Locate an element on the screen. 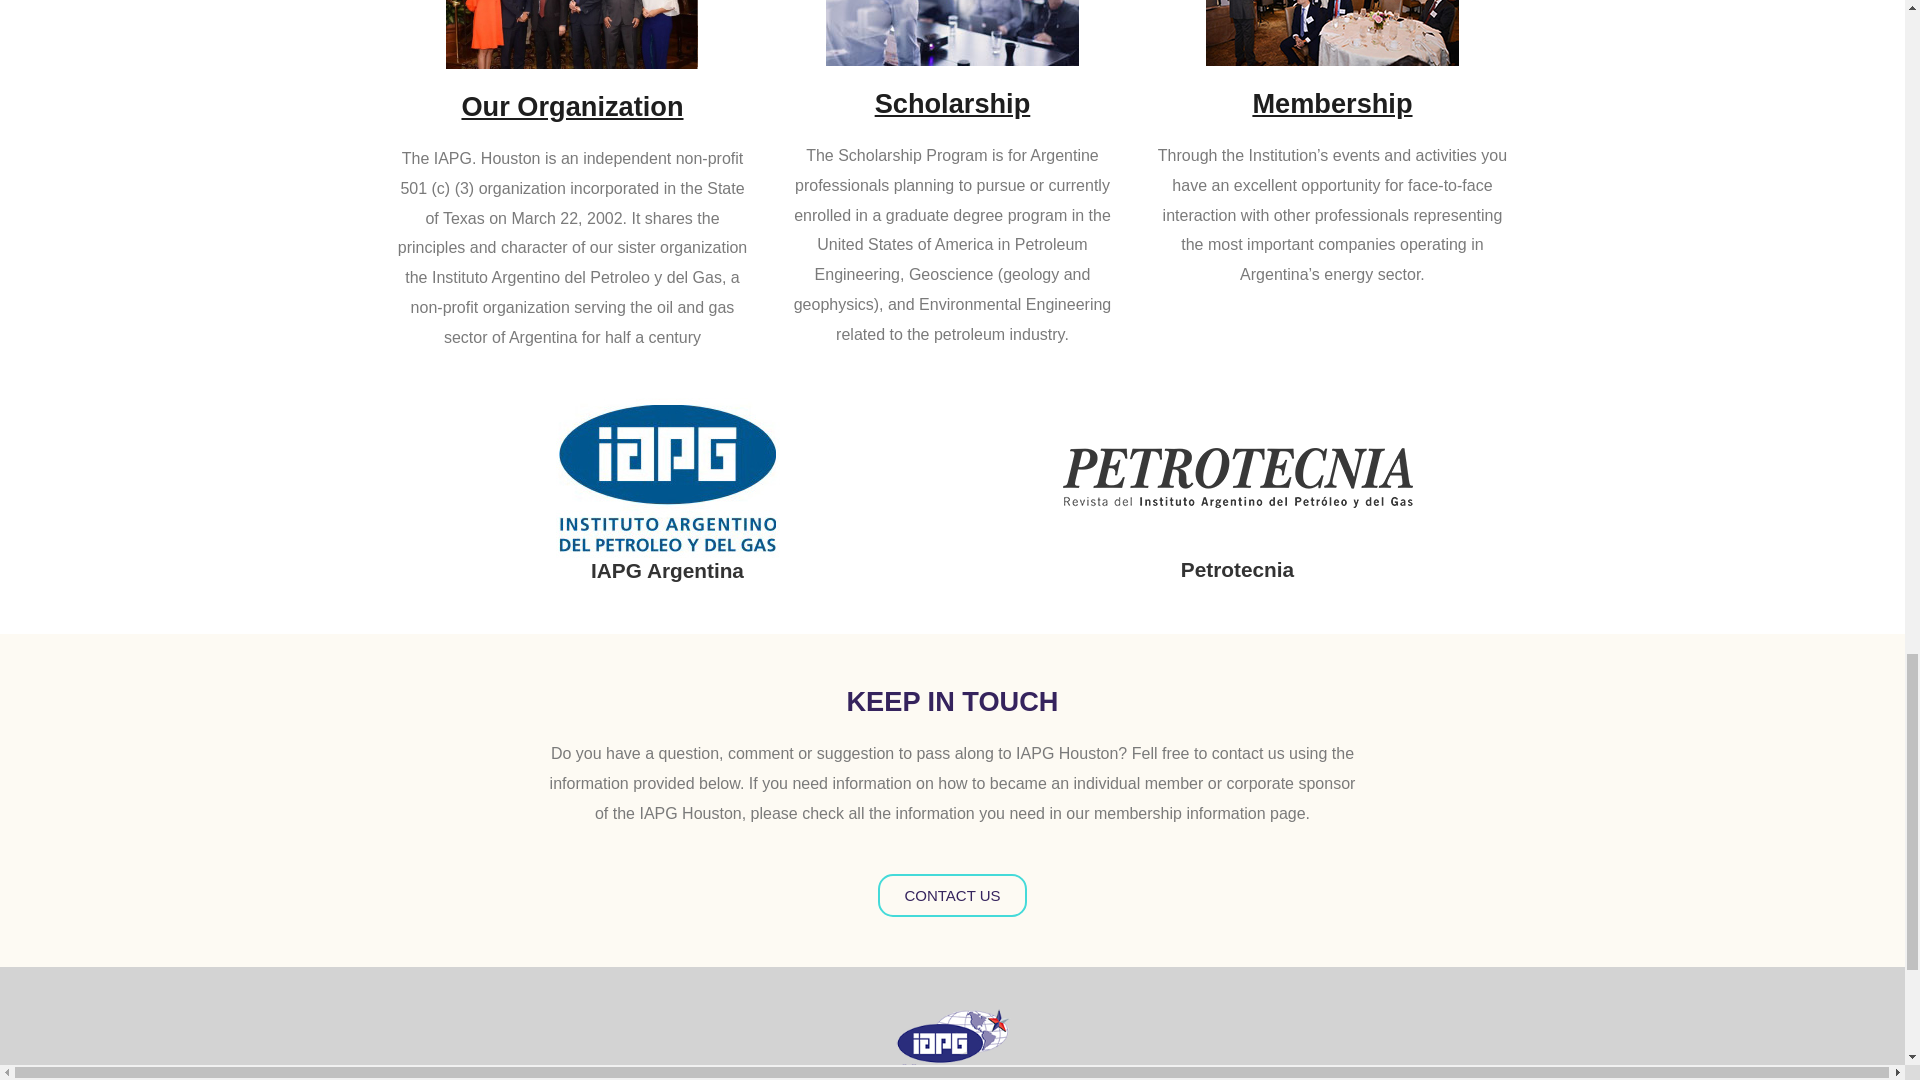  Membership is located at coordinates (1331, 102).